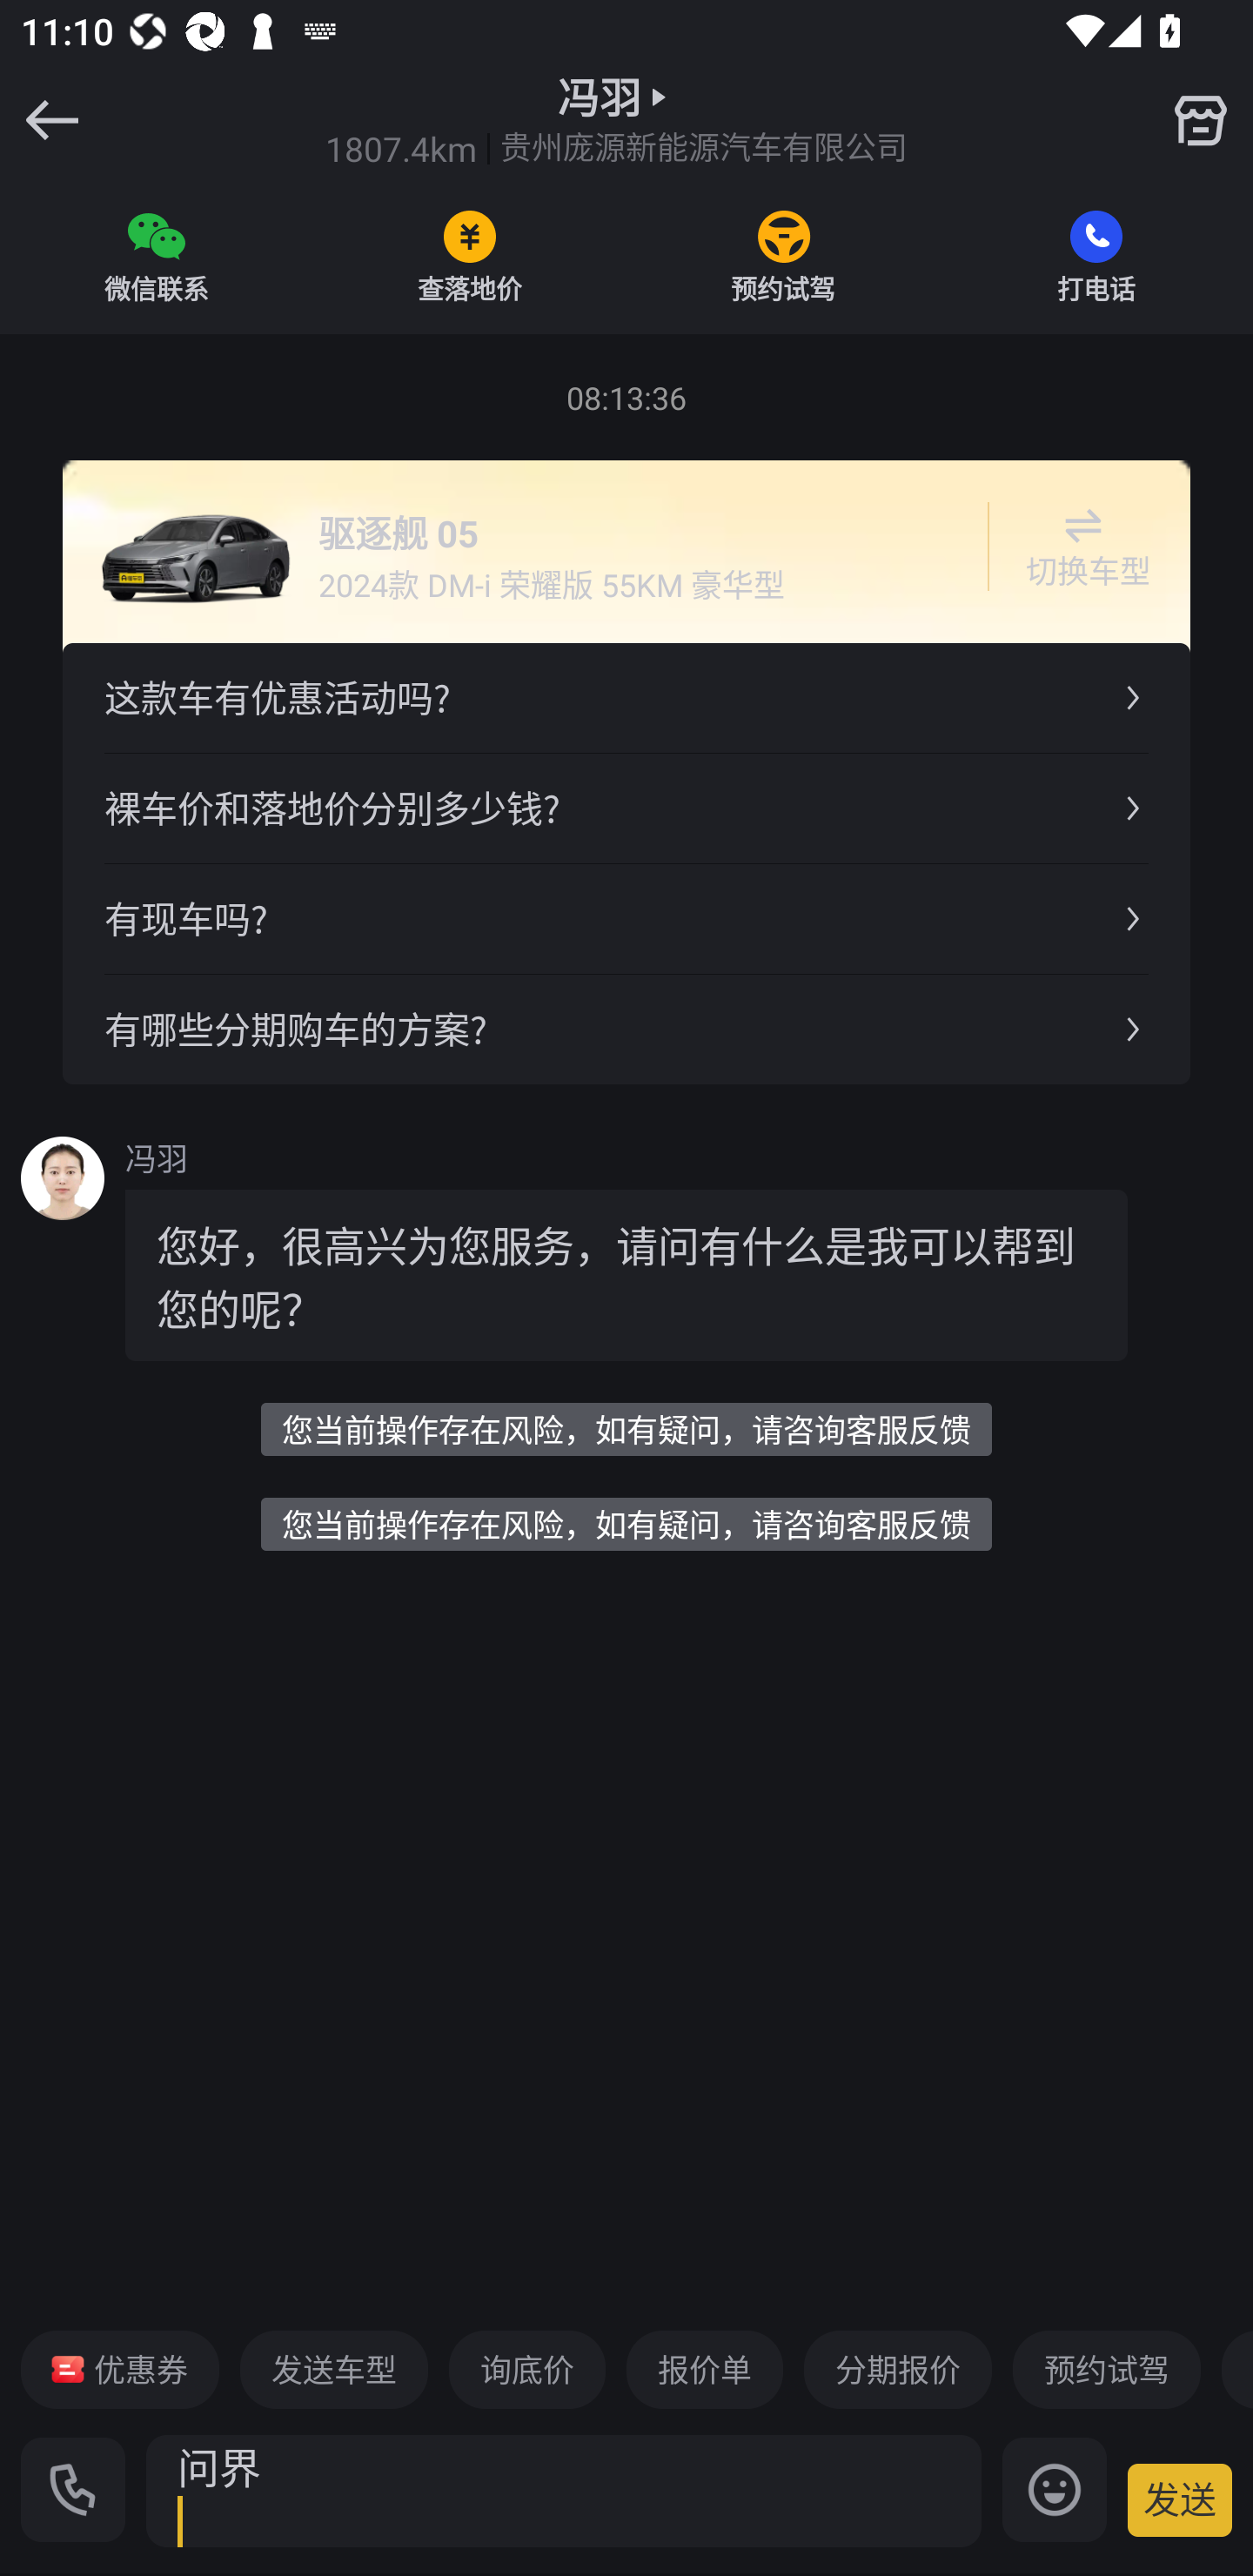  I want to click on 冯羽 1807.4km 贵州庞源新能源汽车有限公司, so click(616, 120).